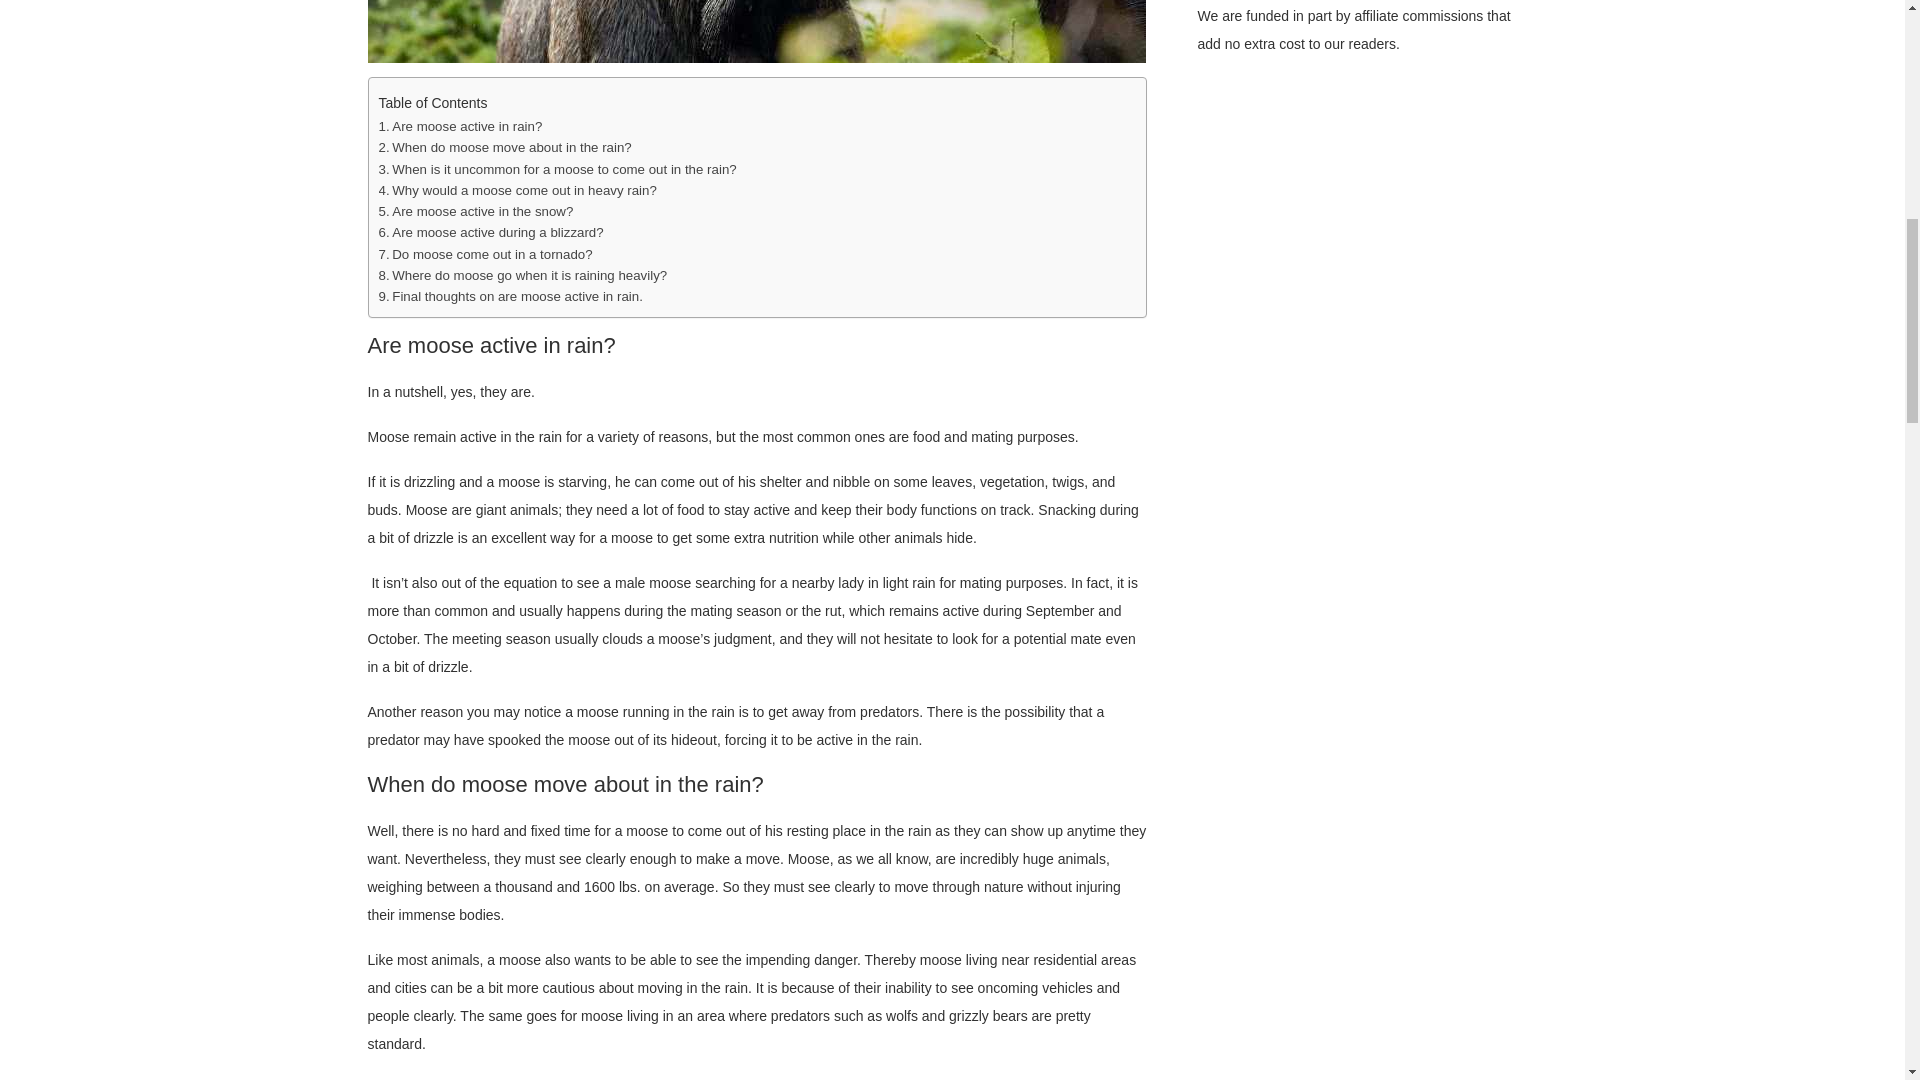 This screenshot has width=1920, height=1080. Describe the element at coordinates (517, 190) in the screenshot. I see `Why would a moose come out in heavy rain?` at that location.